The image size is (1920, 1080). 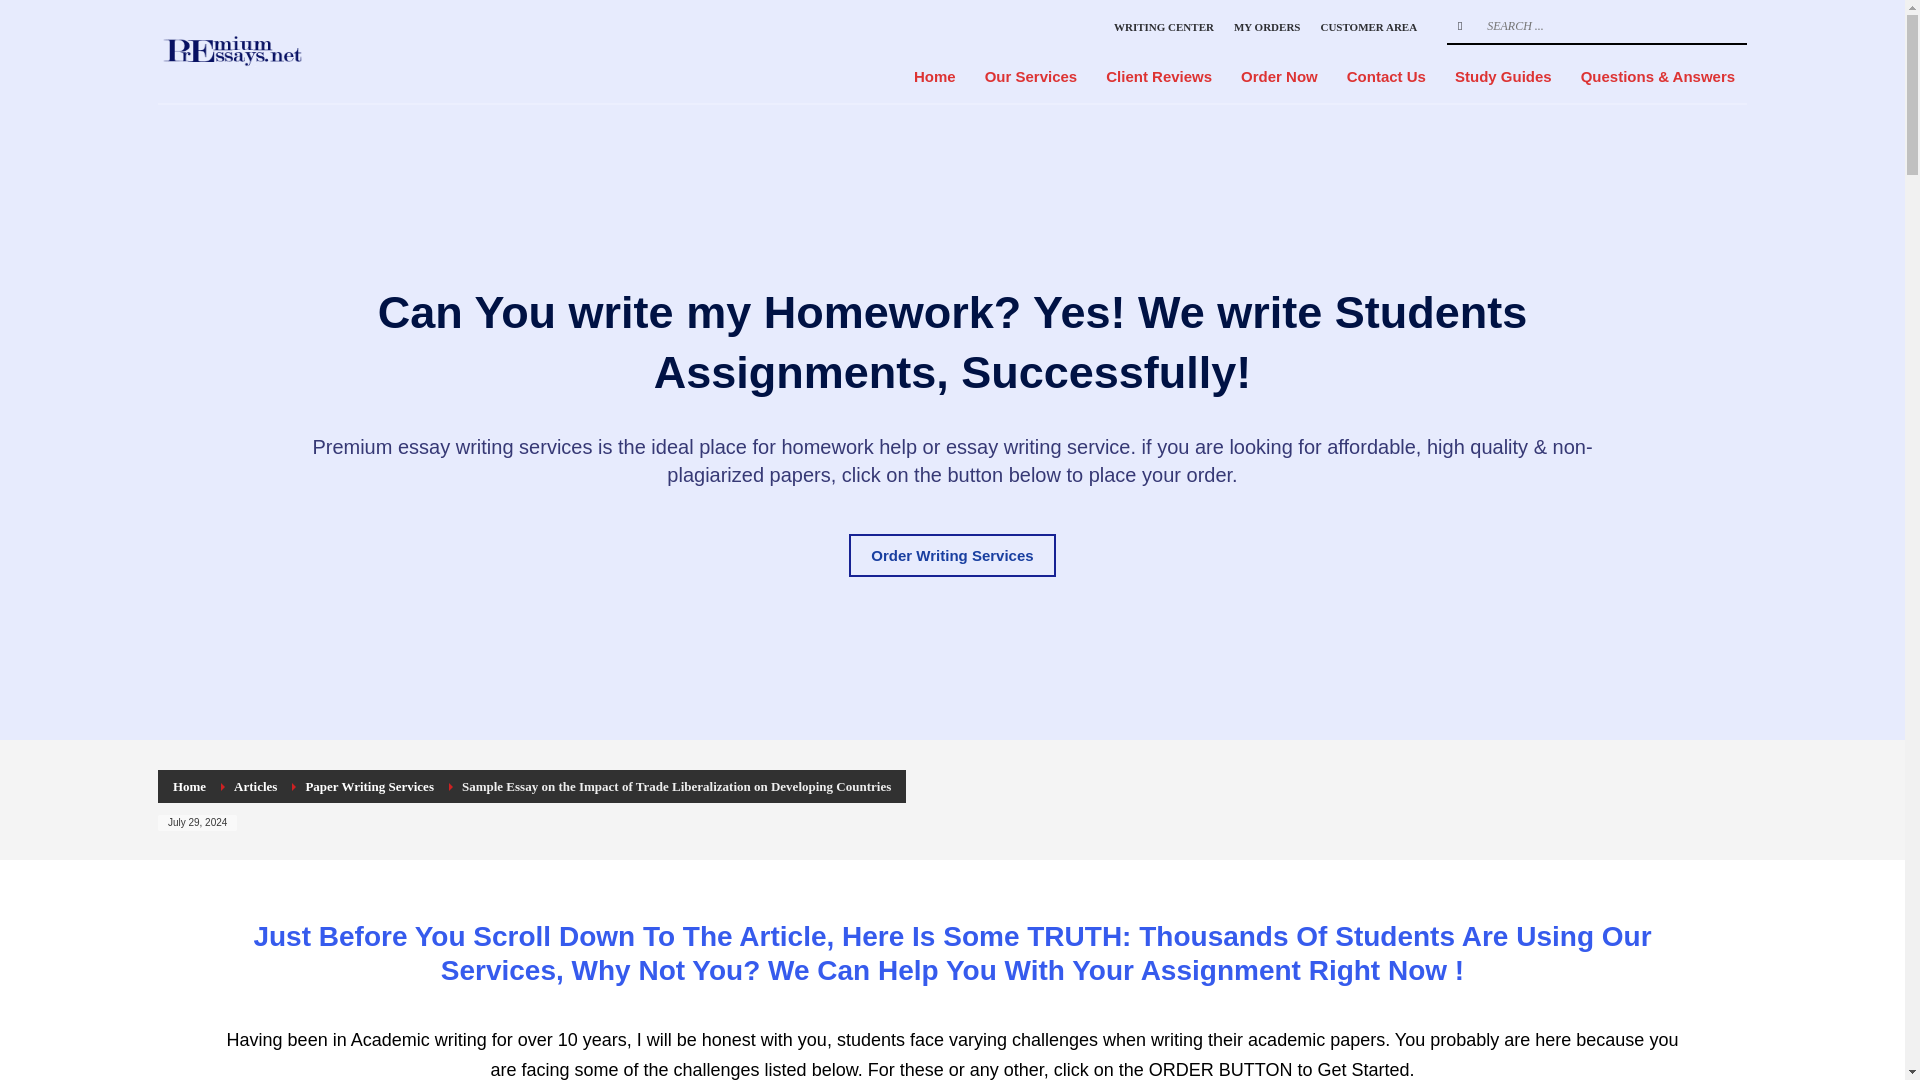 What do you see at coordinates (1032, 76) in the screenshot?
I see `Our Services` at bounding box center [1032, 76].